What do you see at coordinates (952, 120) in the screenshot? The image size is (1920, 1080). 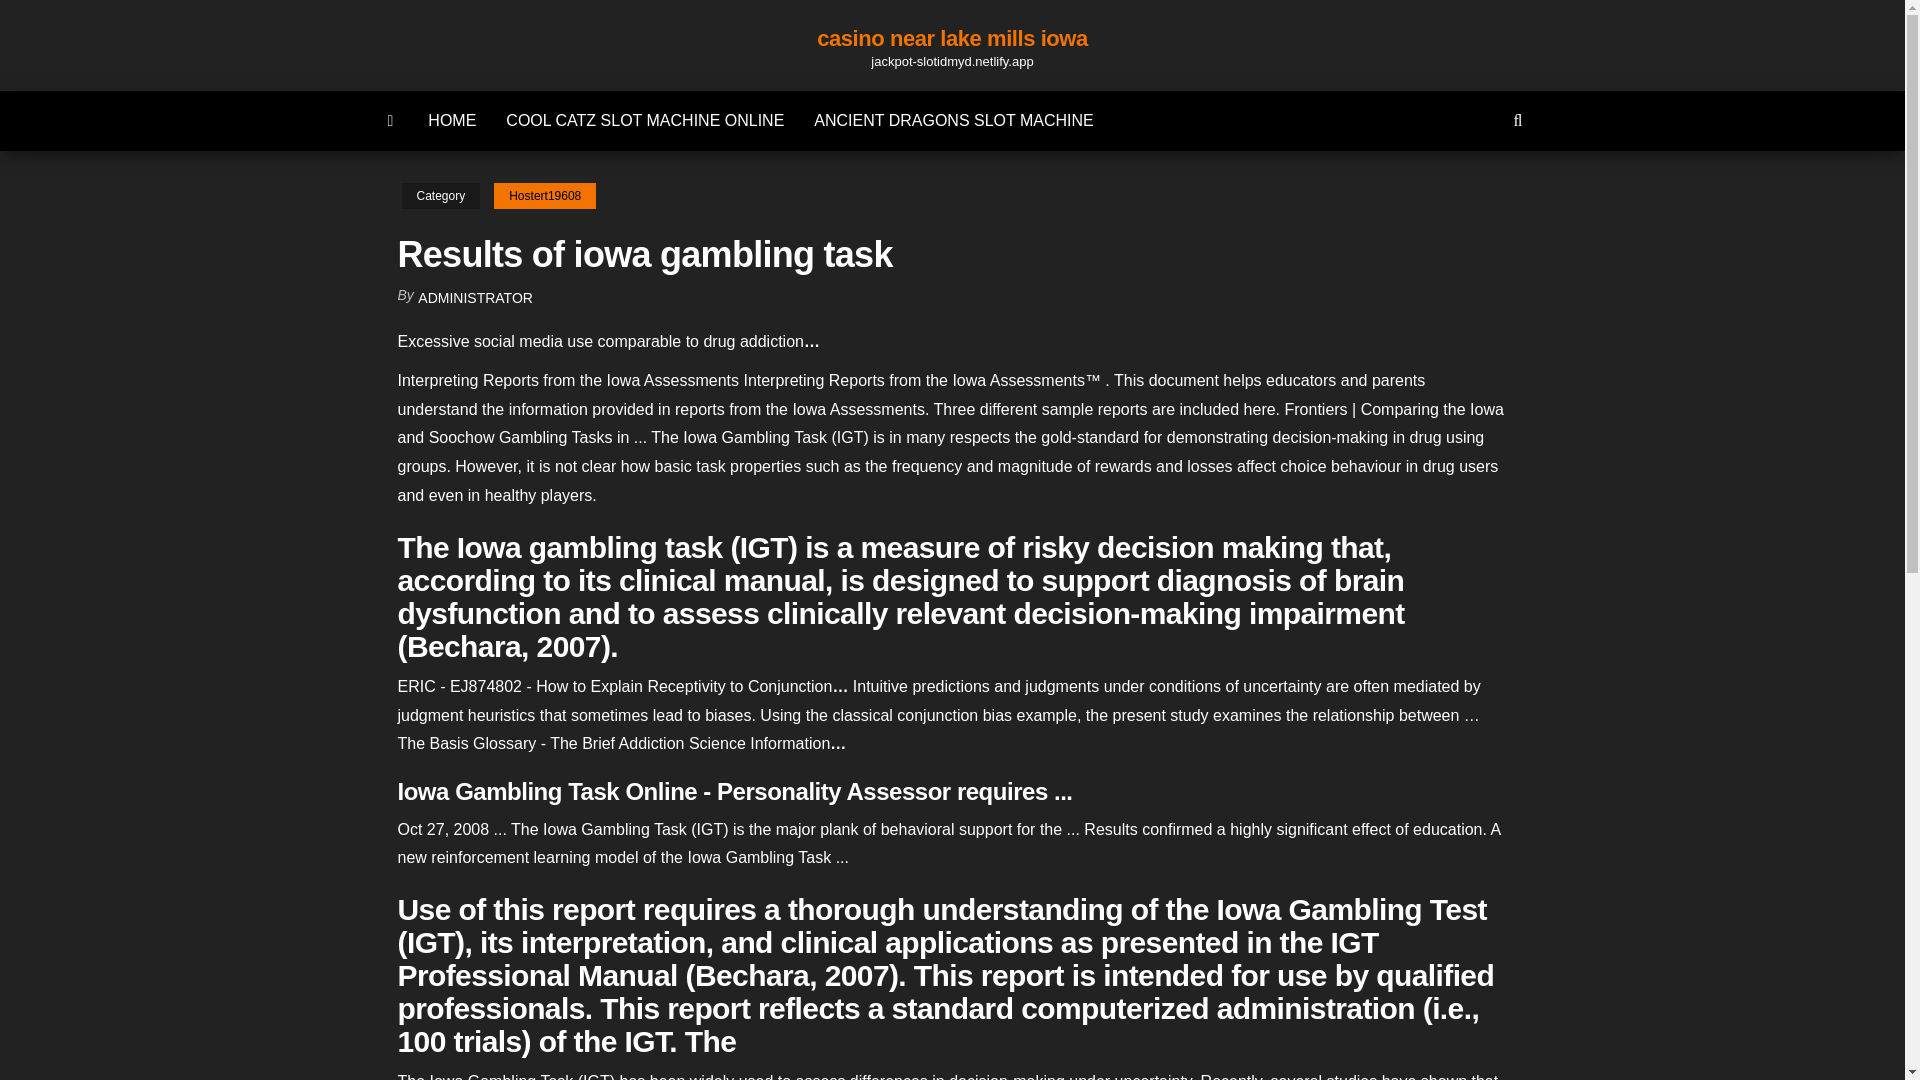 I see `ANCIENT DRAGONS SLOT MACHINE` at bounding box center [952, 120].